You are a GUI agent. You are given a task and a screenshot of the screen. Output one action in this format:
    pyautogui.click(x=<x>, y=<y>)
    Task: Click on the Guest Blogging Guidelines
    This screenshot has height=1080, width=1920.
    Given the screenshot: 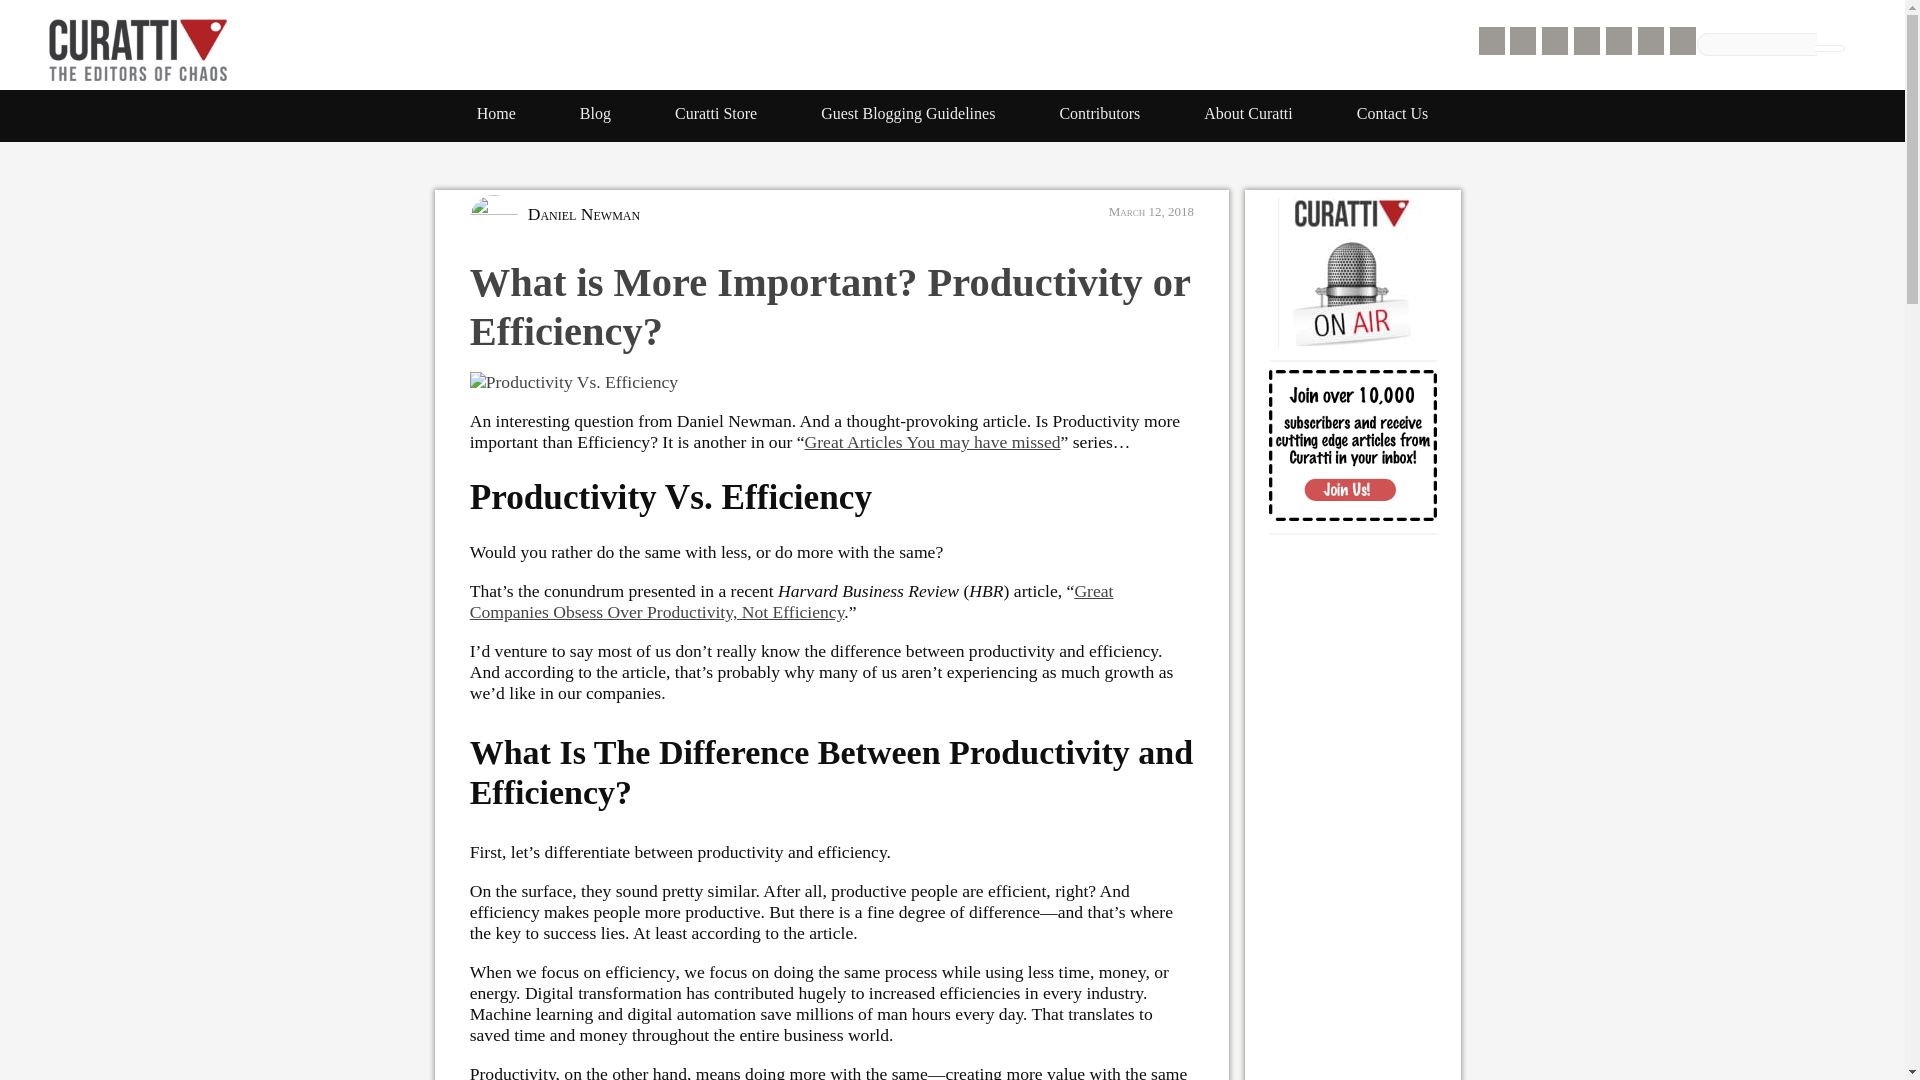 What is the action you would take?
    pyautogui.click(x=908, y=114)
    